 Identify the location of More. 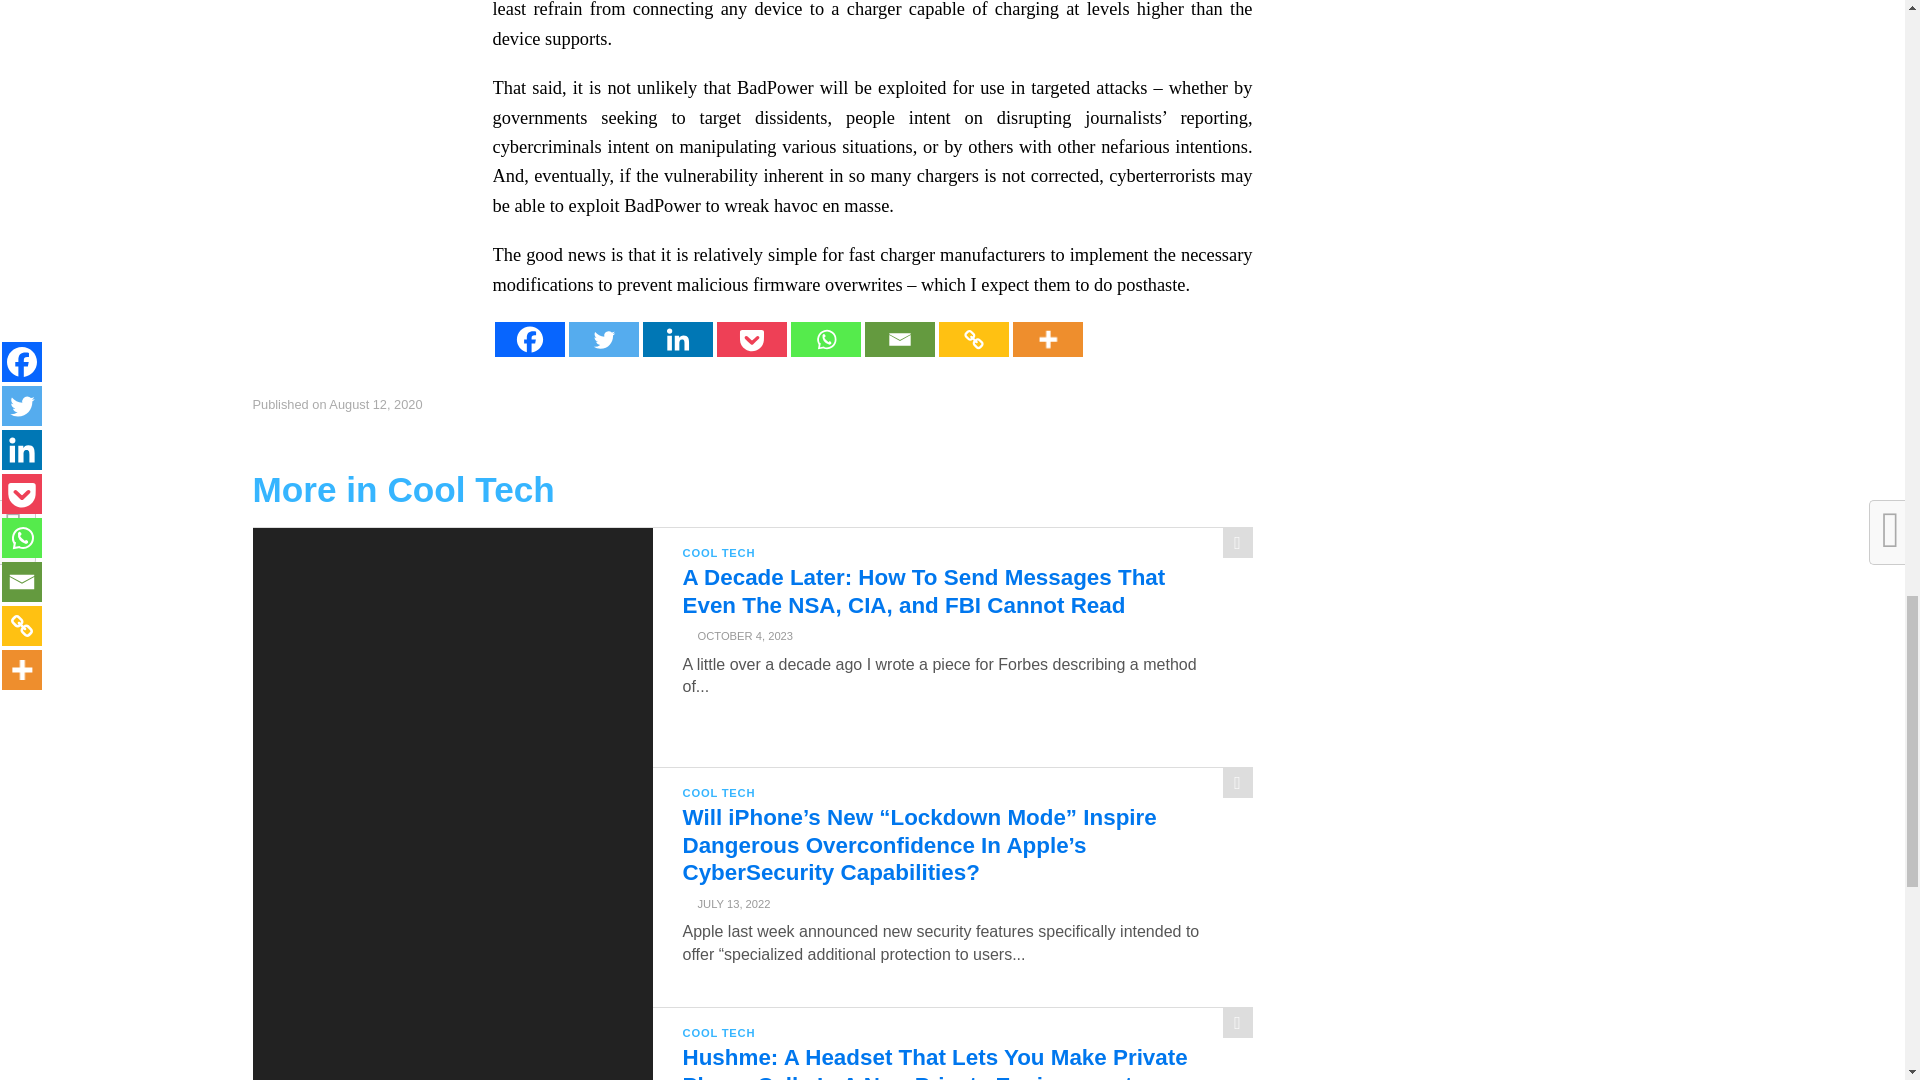
(1046, 339).